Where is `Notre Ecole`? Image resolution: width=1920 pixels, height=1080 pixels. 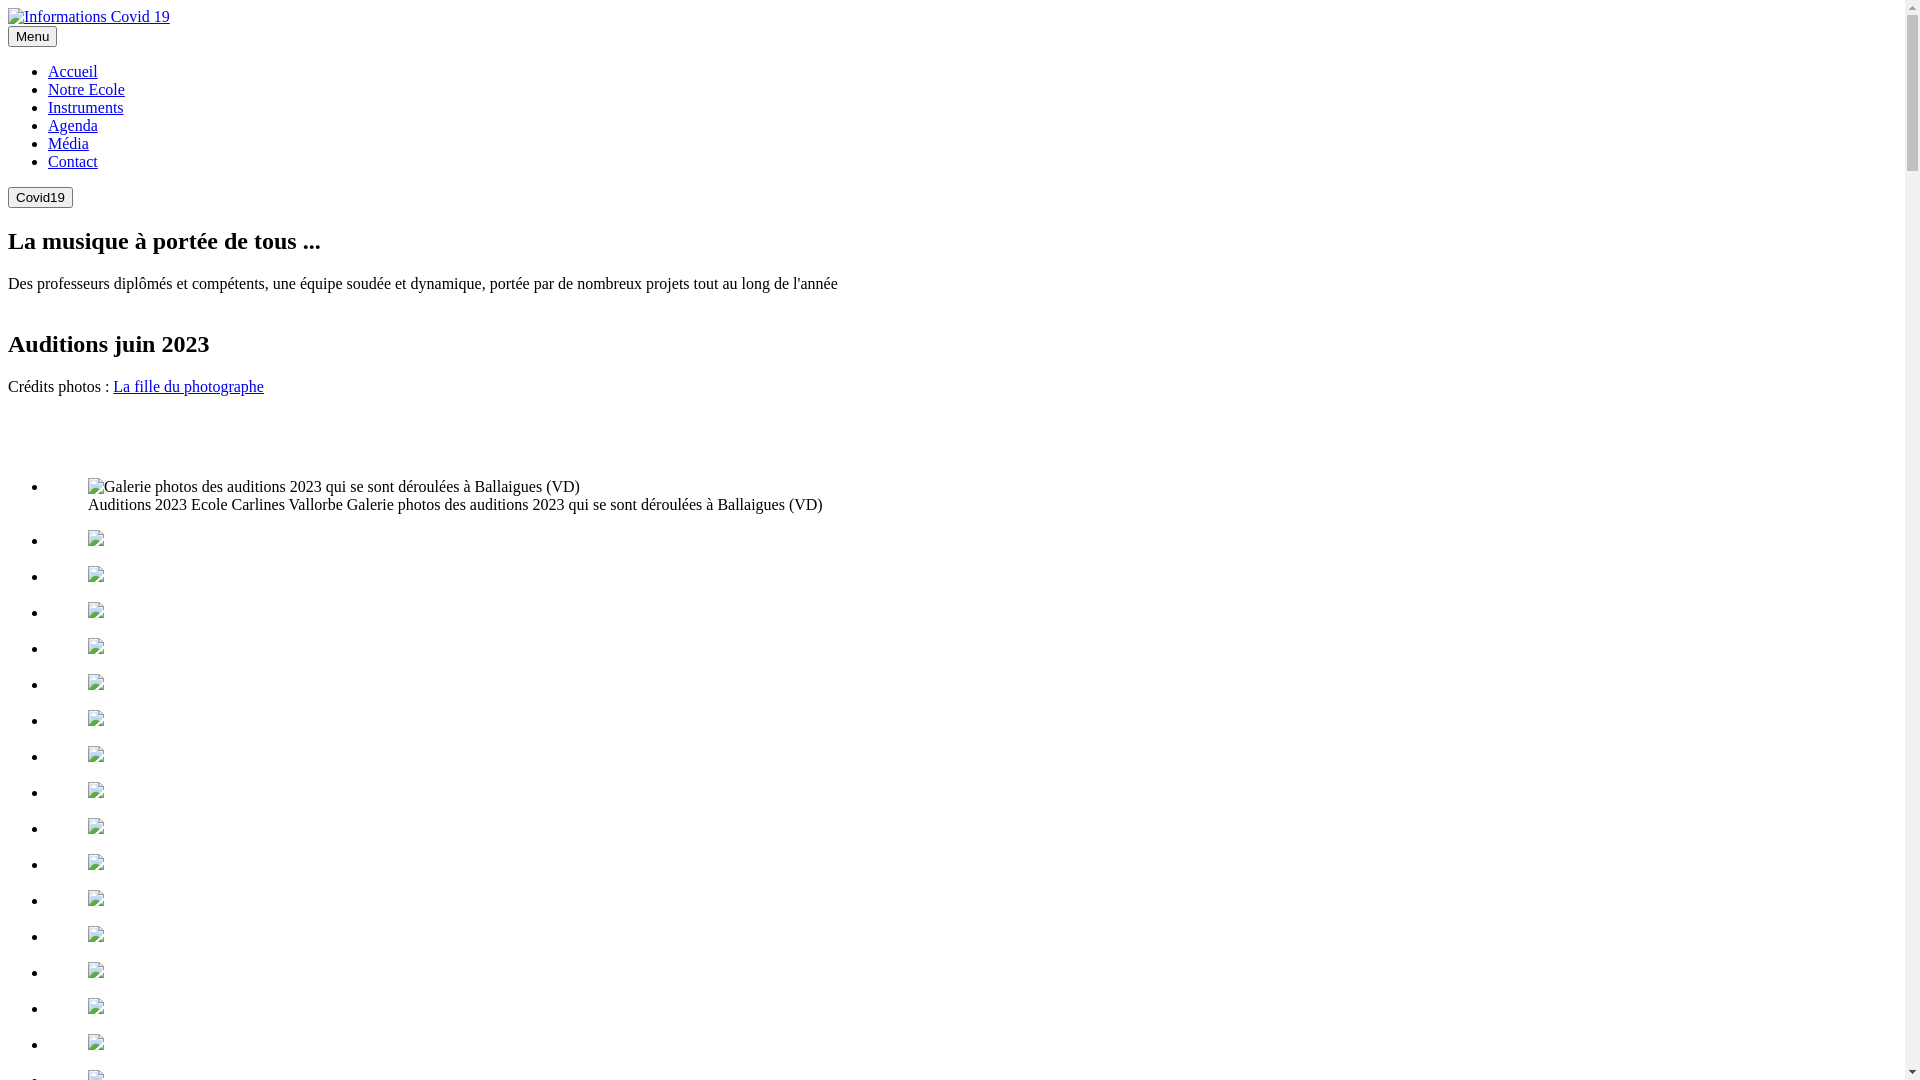 Notre Ecole is located at coordinates (86, 90).